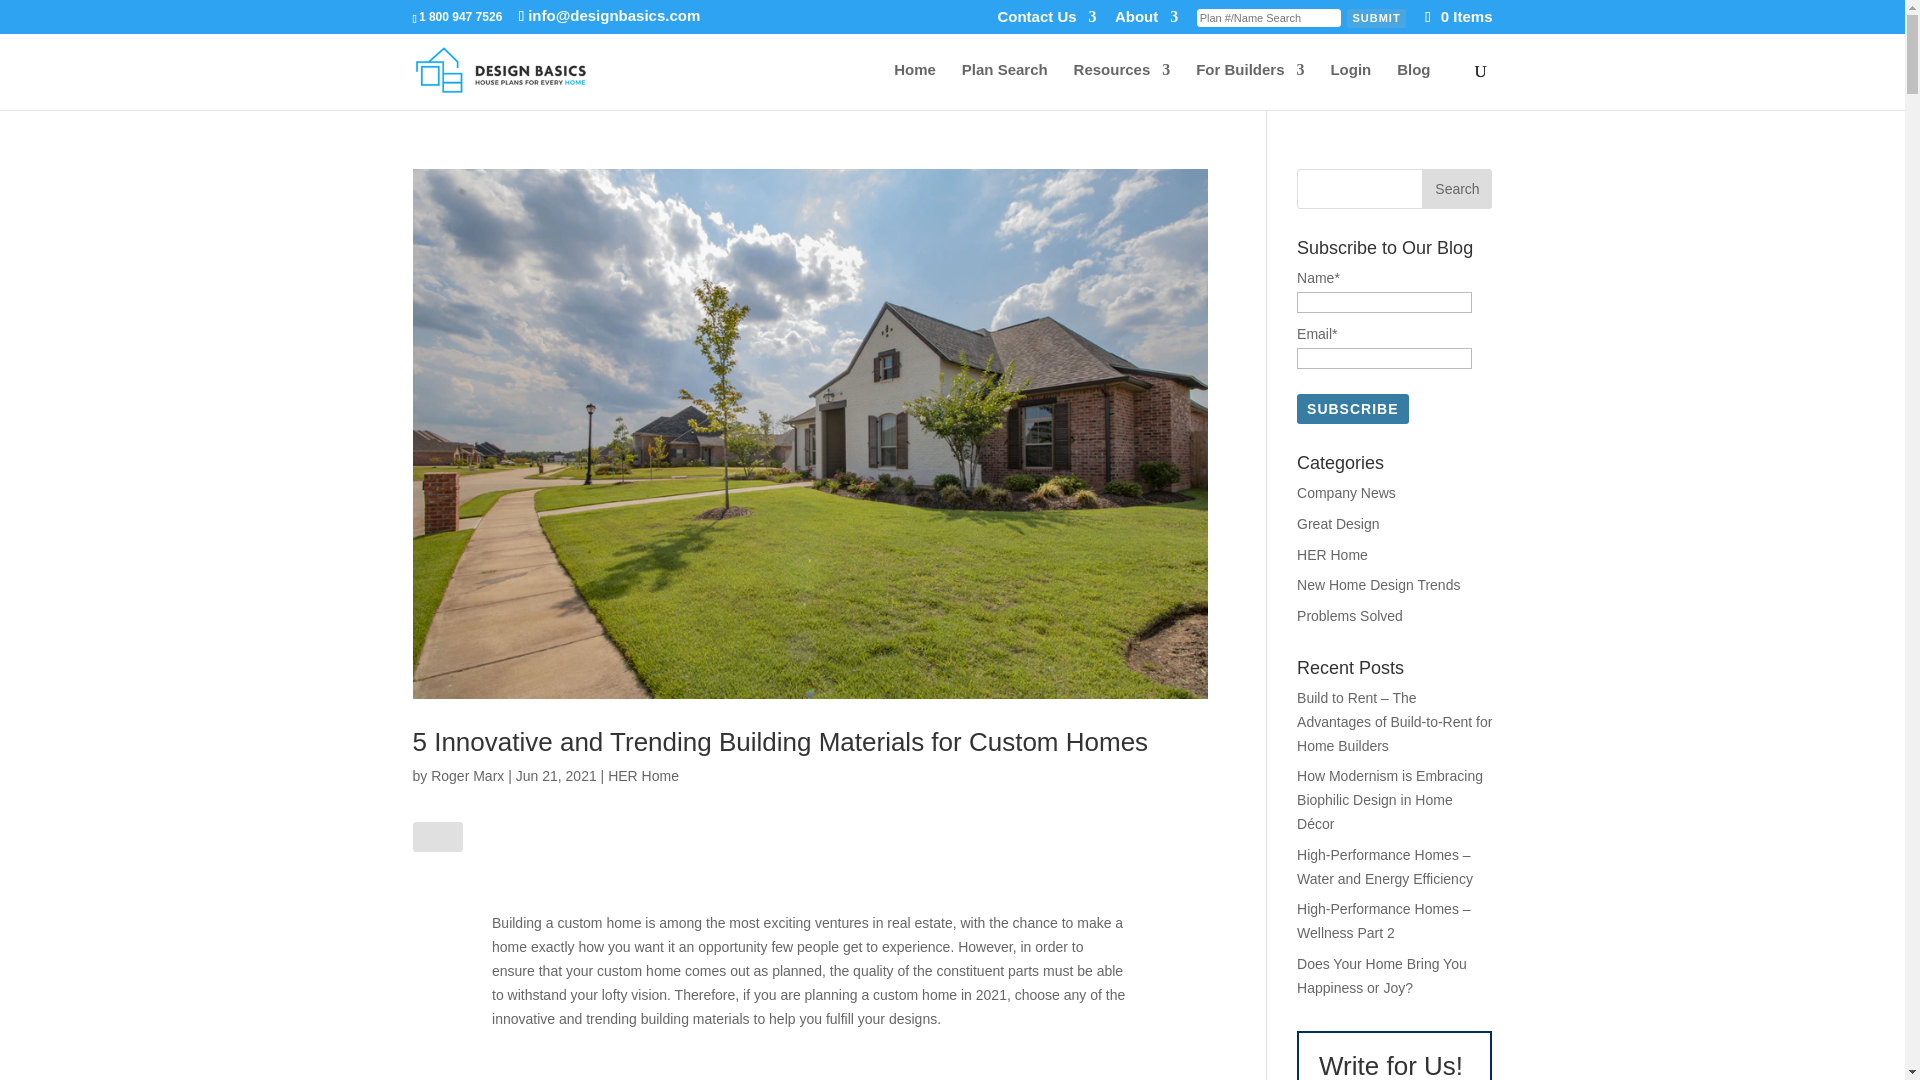 The width and height of the screenshot is (1920, 1080). What do you see at coordinates (1456, 16) in the screenshot?
I see `0 Items` at bounding box center [1456, 16].